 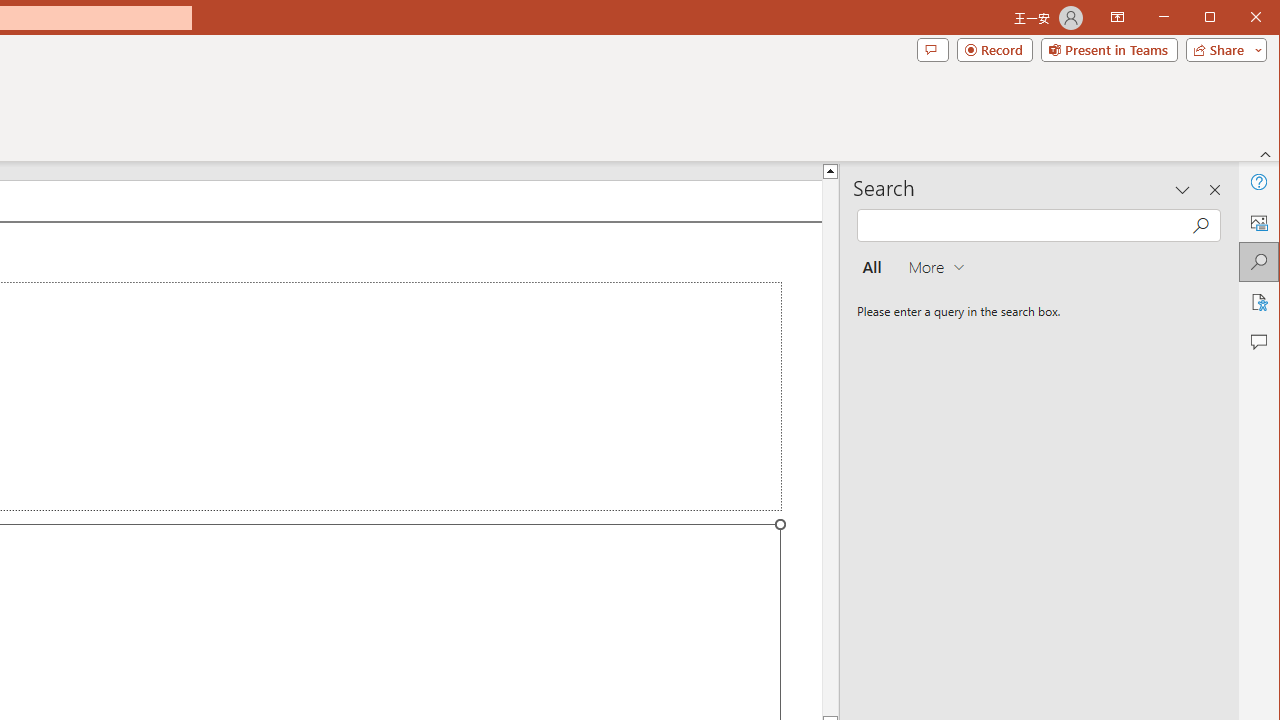 What do you see at coordinates (1258, 262) in the screenshot?
I see `Search` at bounding box center [1258, 262].